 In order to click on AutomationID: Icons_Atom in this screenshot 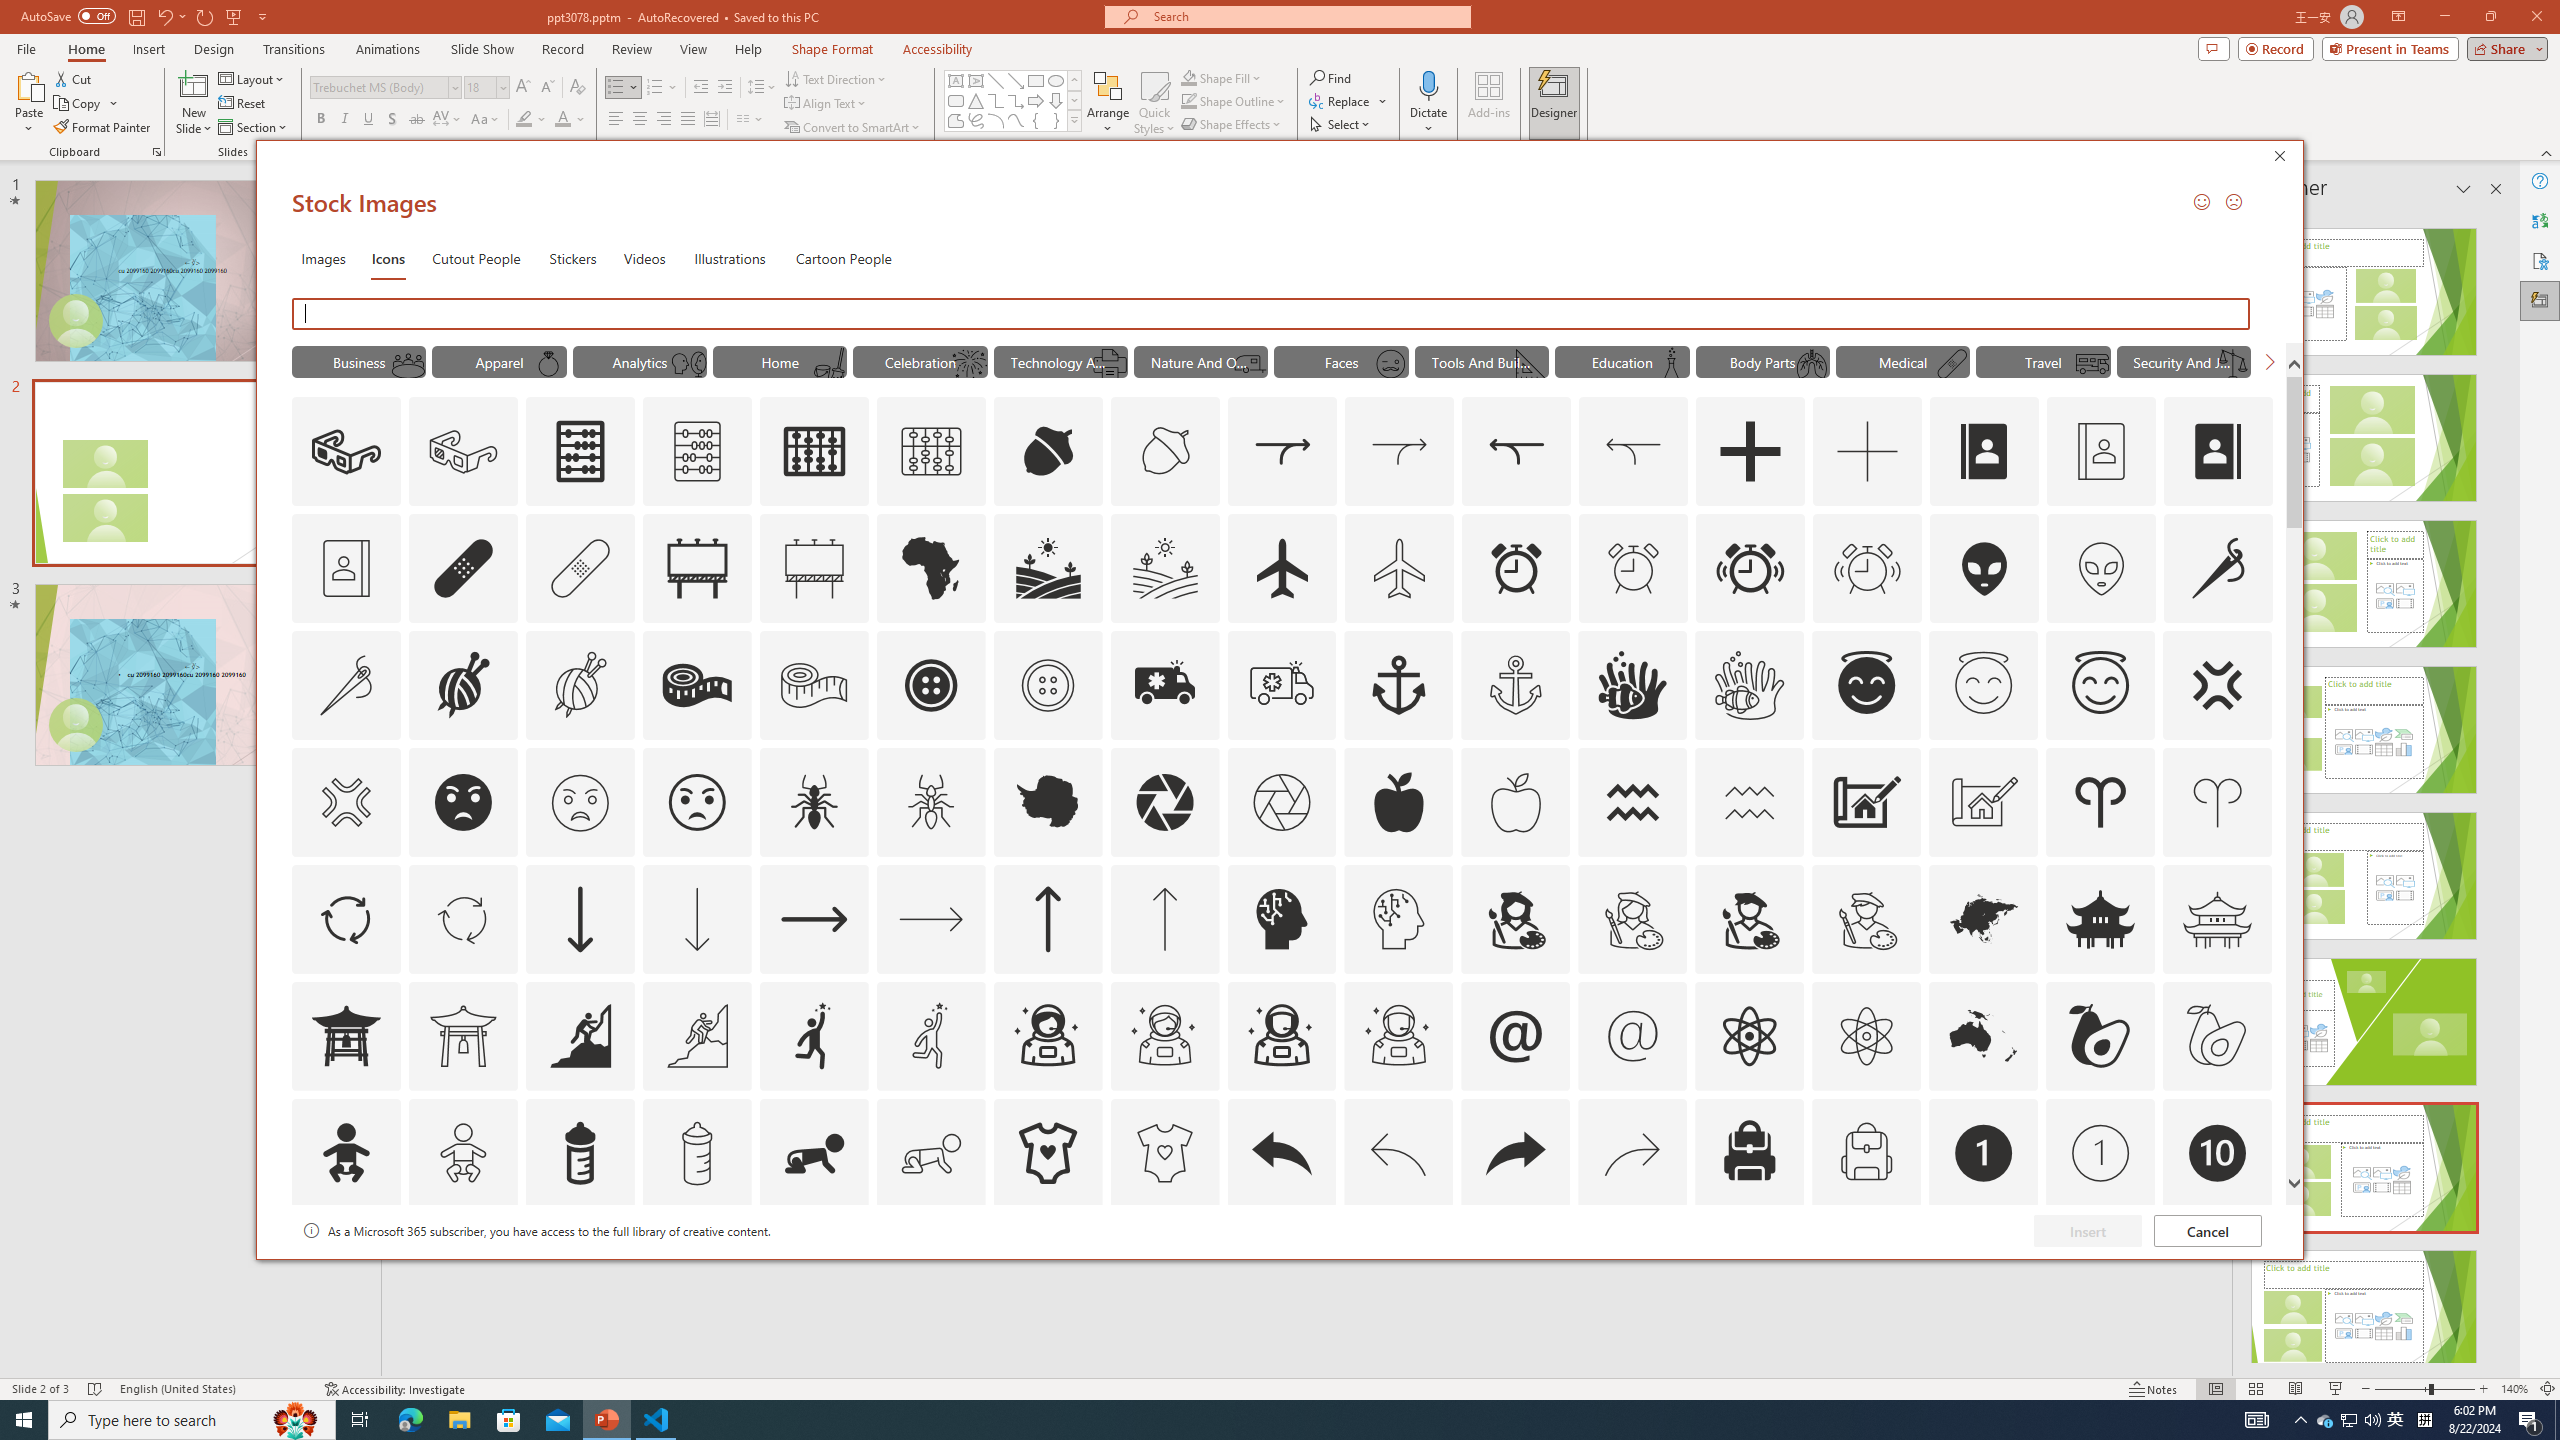, I will do `click(1750, 1035)`.